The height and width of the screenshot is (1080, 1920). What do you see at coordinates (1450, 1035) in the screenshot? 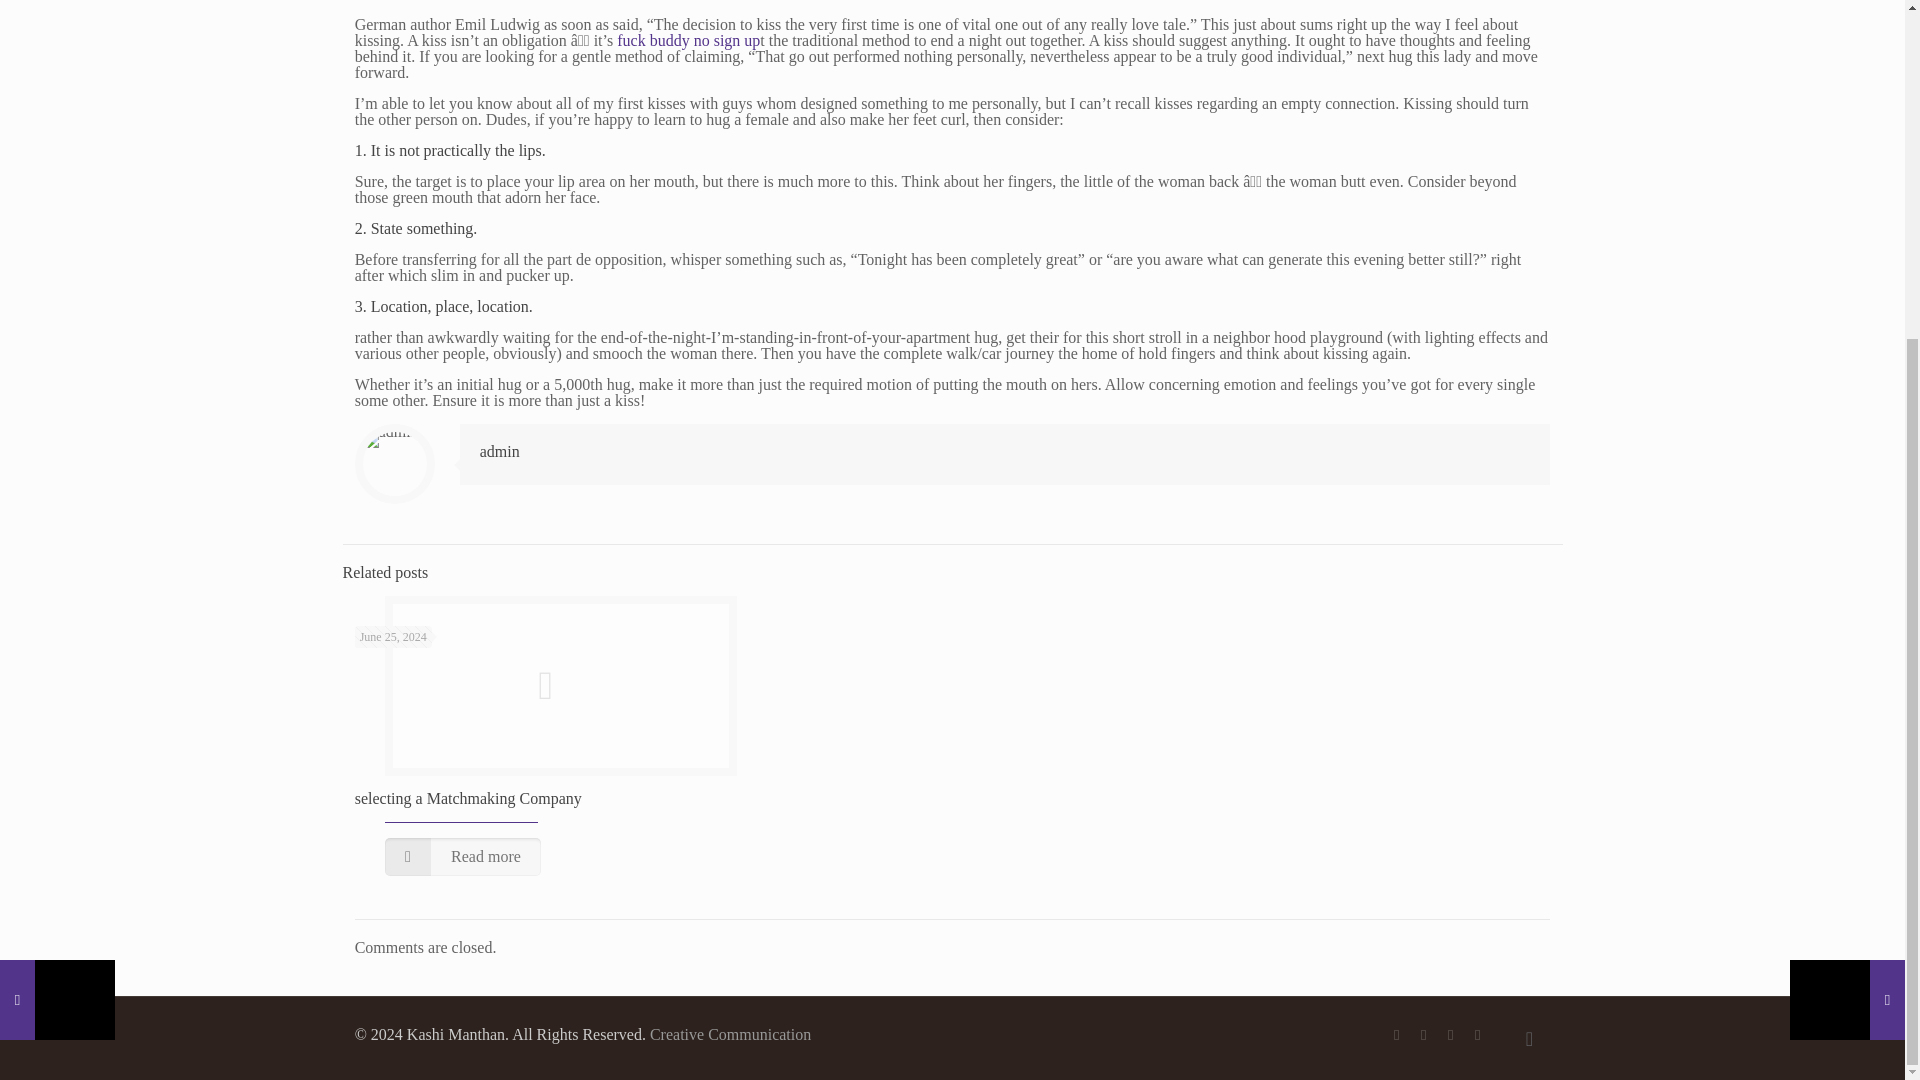
I see `YouTube` at bounding box center [1450, 1035].